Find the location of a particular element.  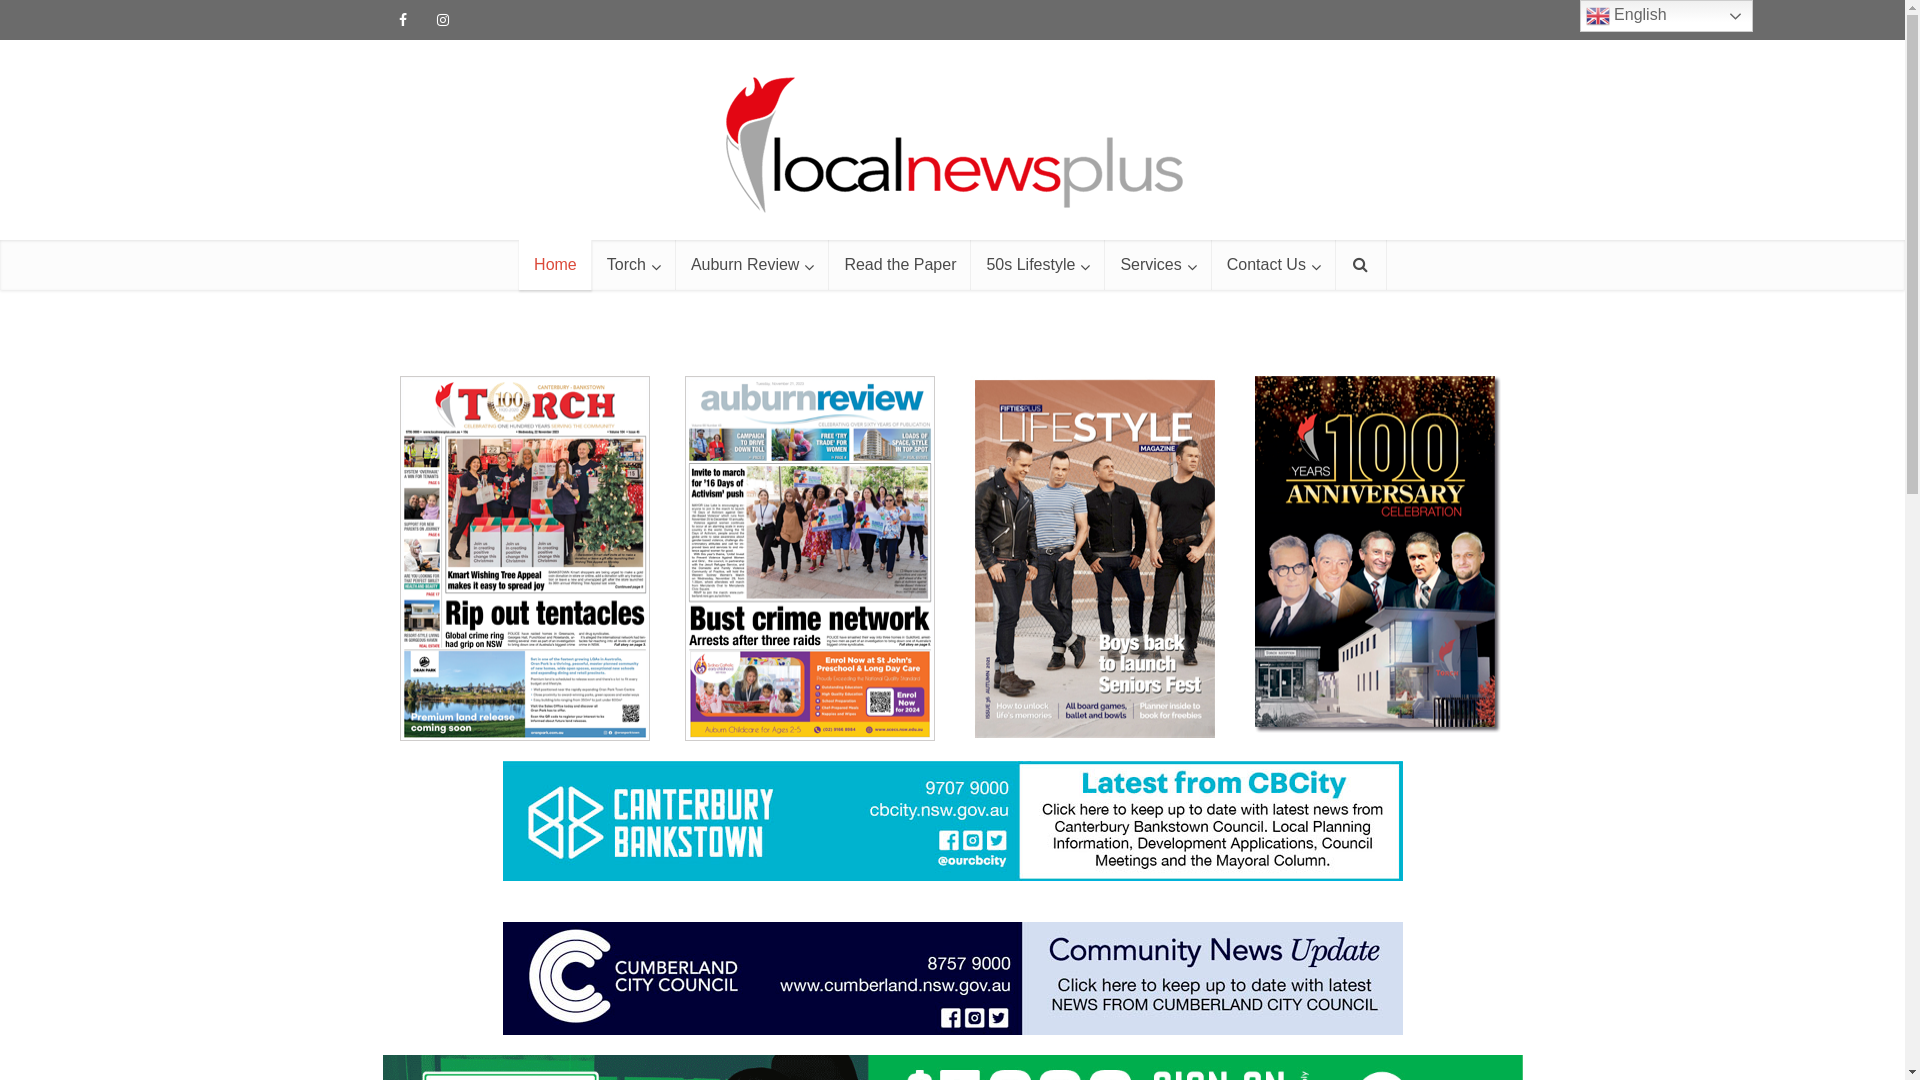

50s Lifestyle is located at coordinates (1038, 265).